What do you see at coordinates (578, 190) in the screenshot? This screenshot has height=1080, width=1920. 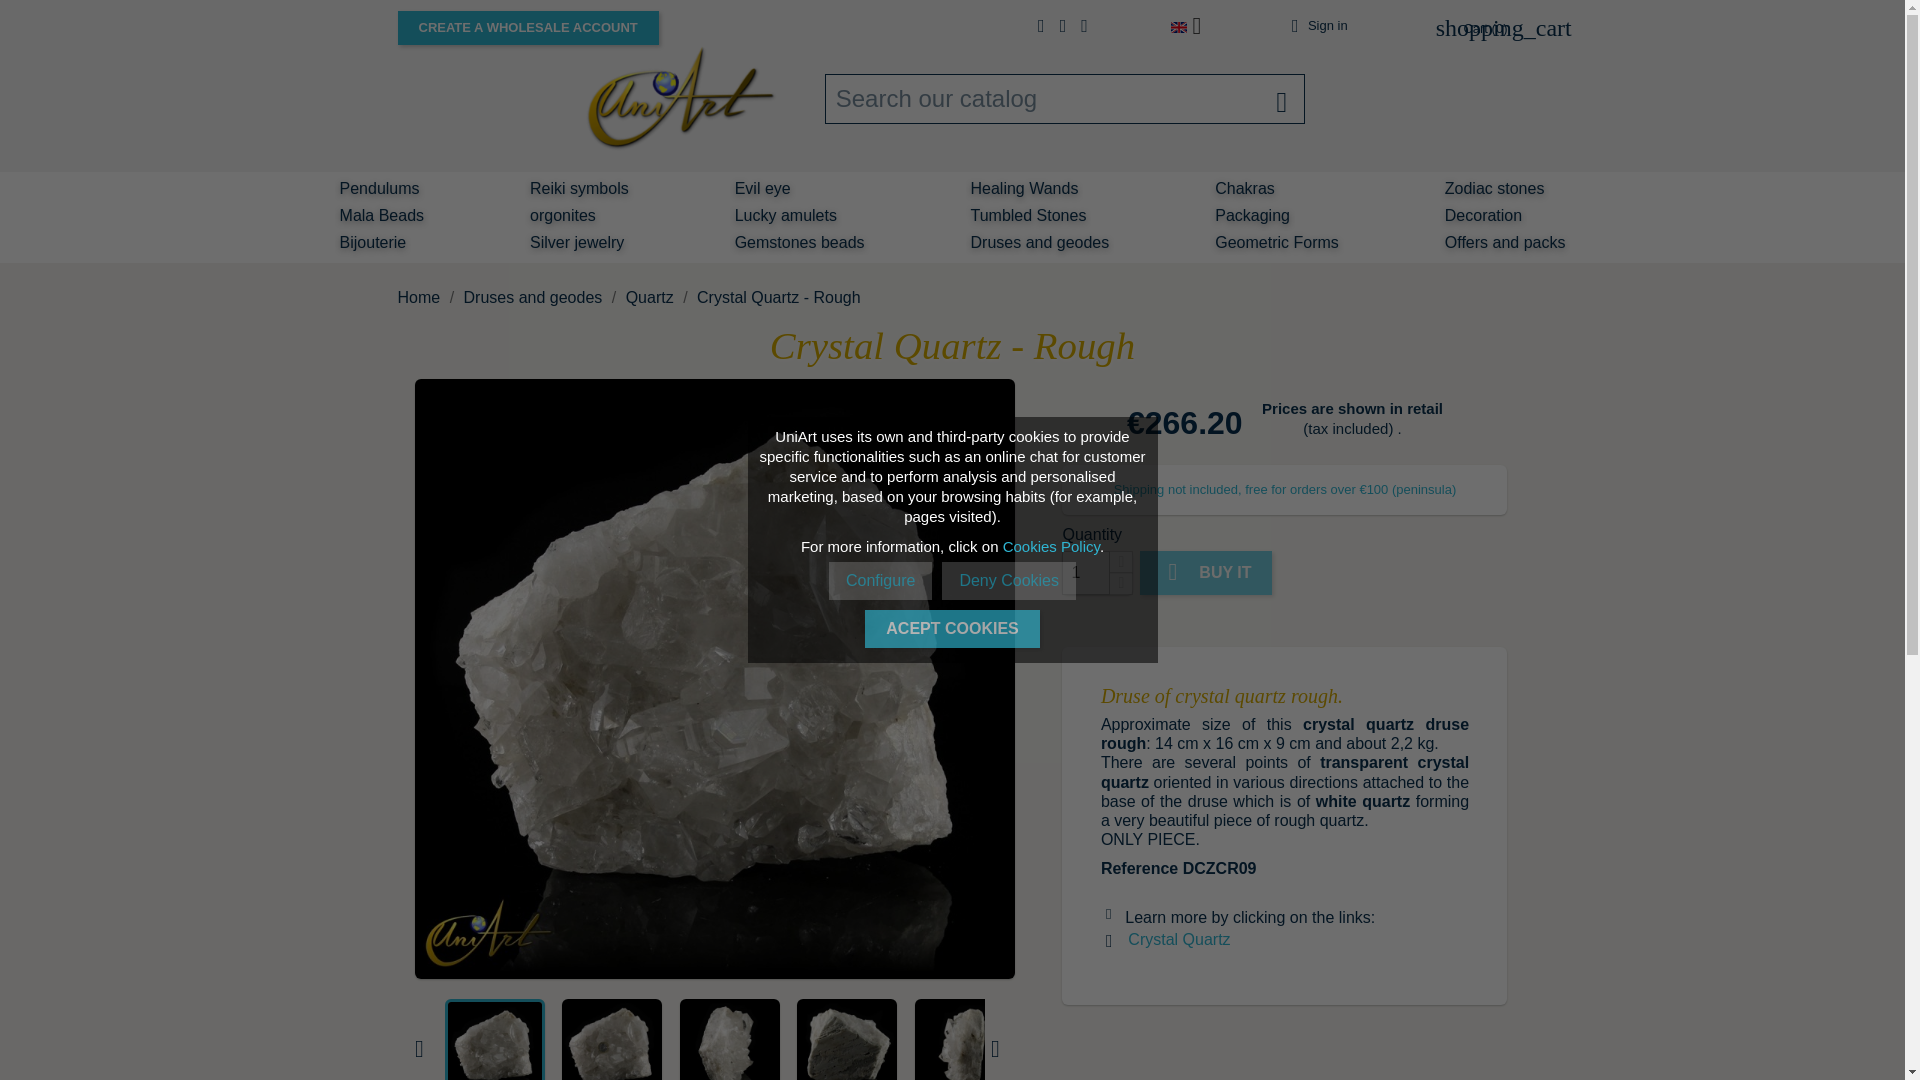 I see `Reiki symbols` at bounding box center [578, 190].